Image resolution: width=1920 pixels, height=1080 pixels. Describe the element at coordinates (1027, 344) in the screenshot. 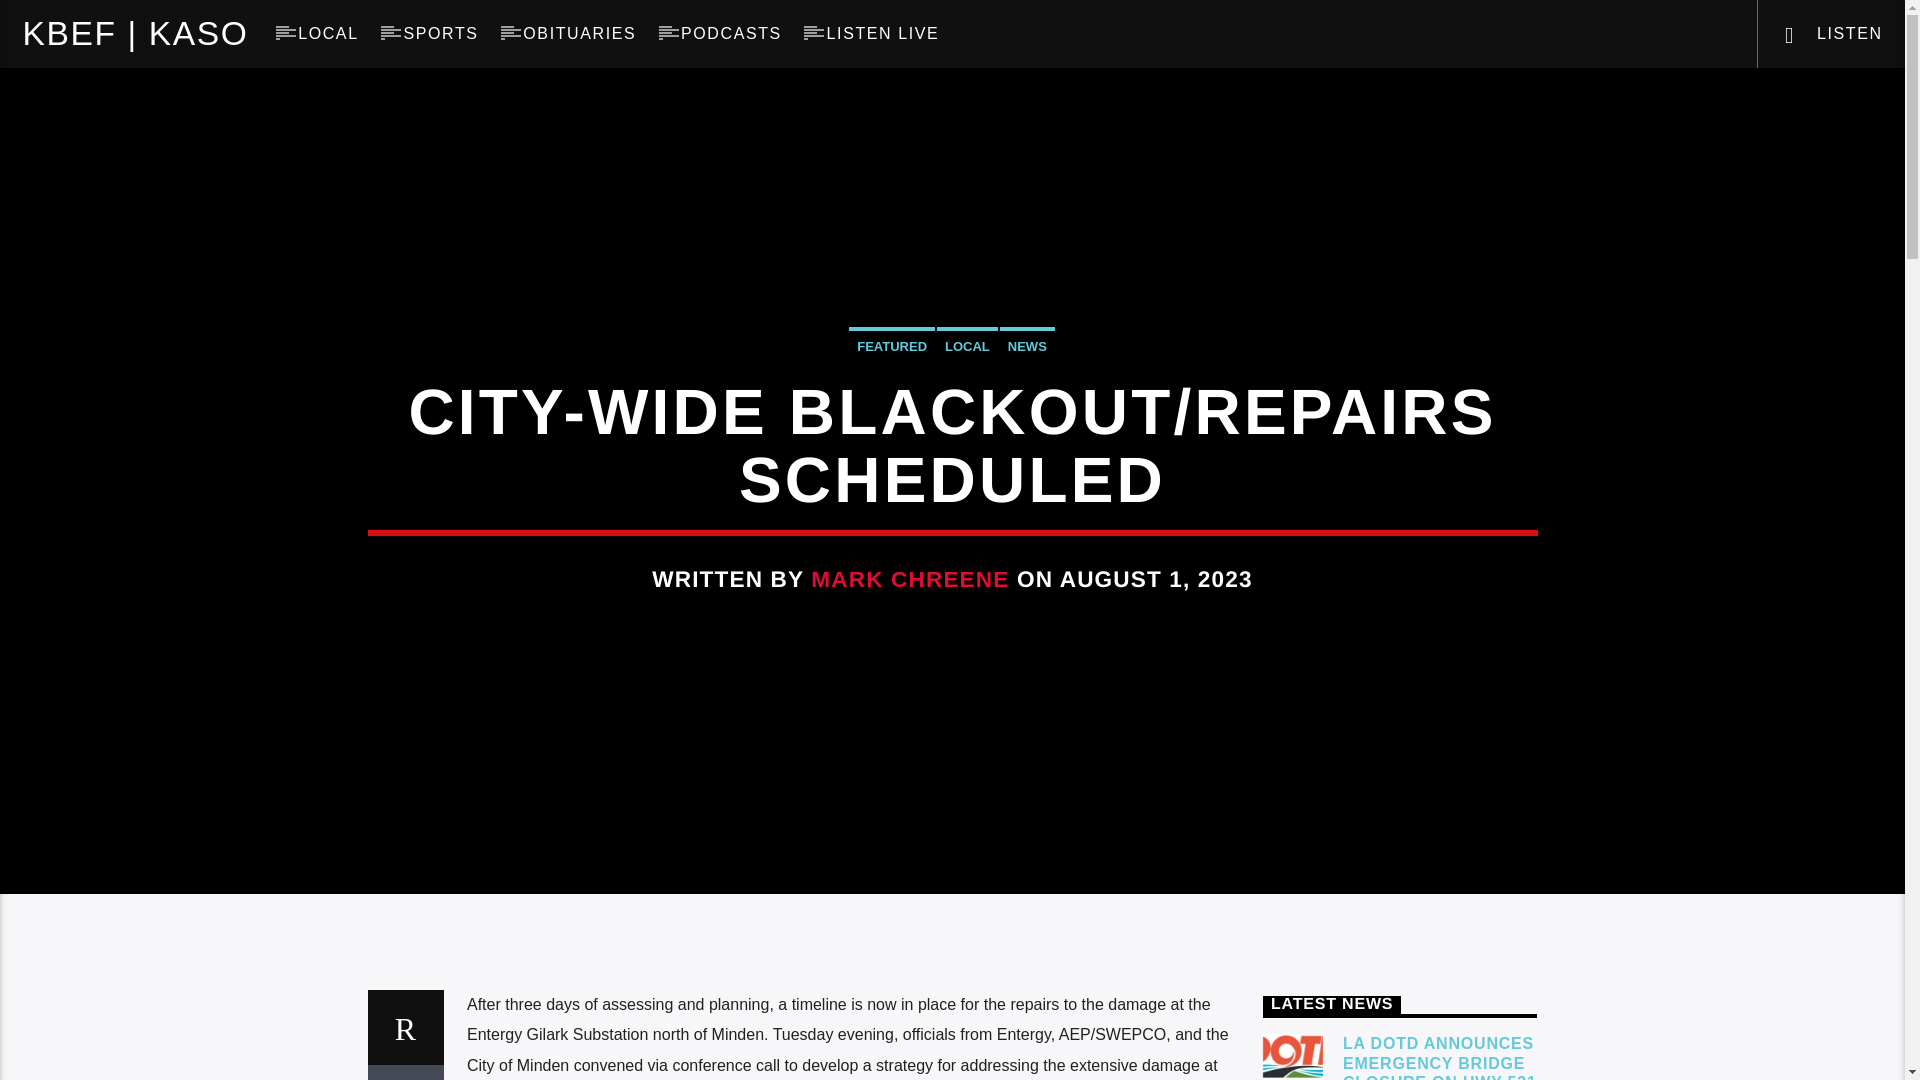

I see `NEWS` at that location.